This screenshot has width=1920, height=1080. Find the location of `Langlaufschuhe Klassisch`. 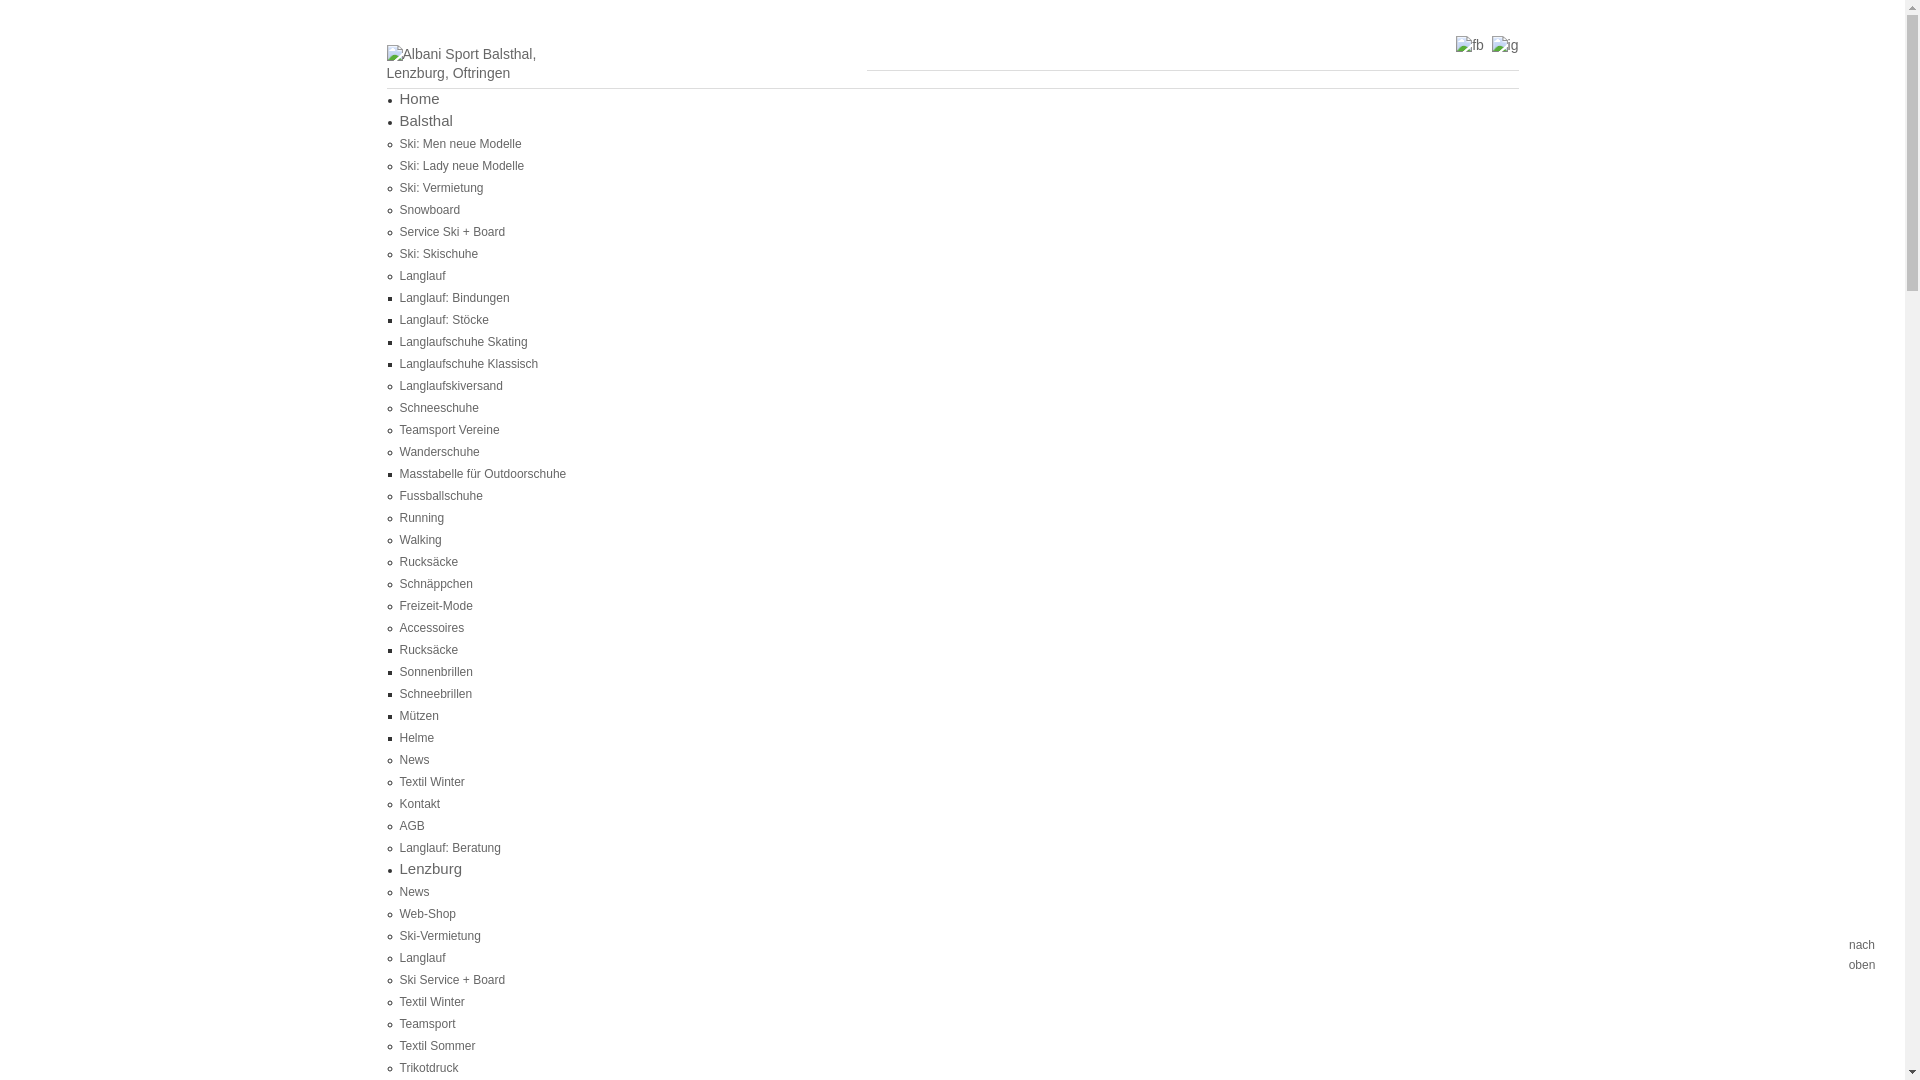

Langlaufschuhe Klassisch is located at coordinates (470, 364).